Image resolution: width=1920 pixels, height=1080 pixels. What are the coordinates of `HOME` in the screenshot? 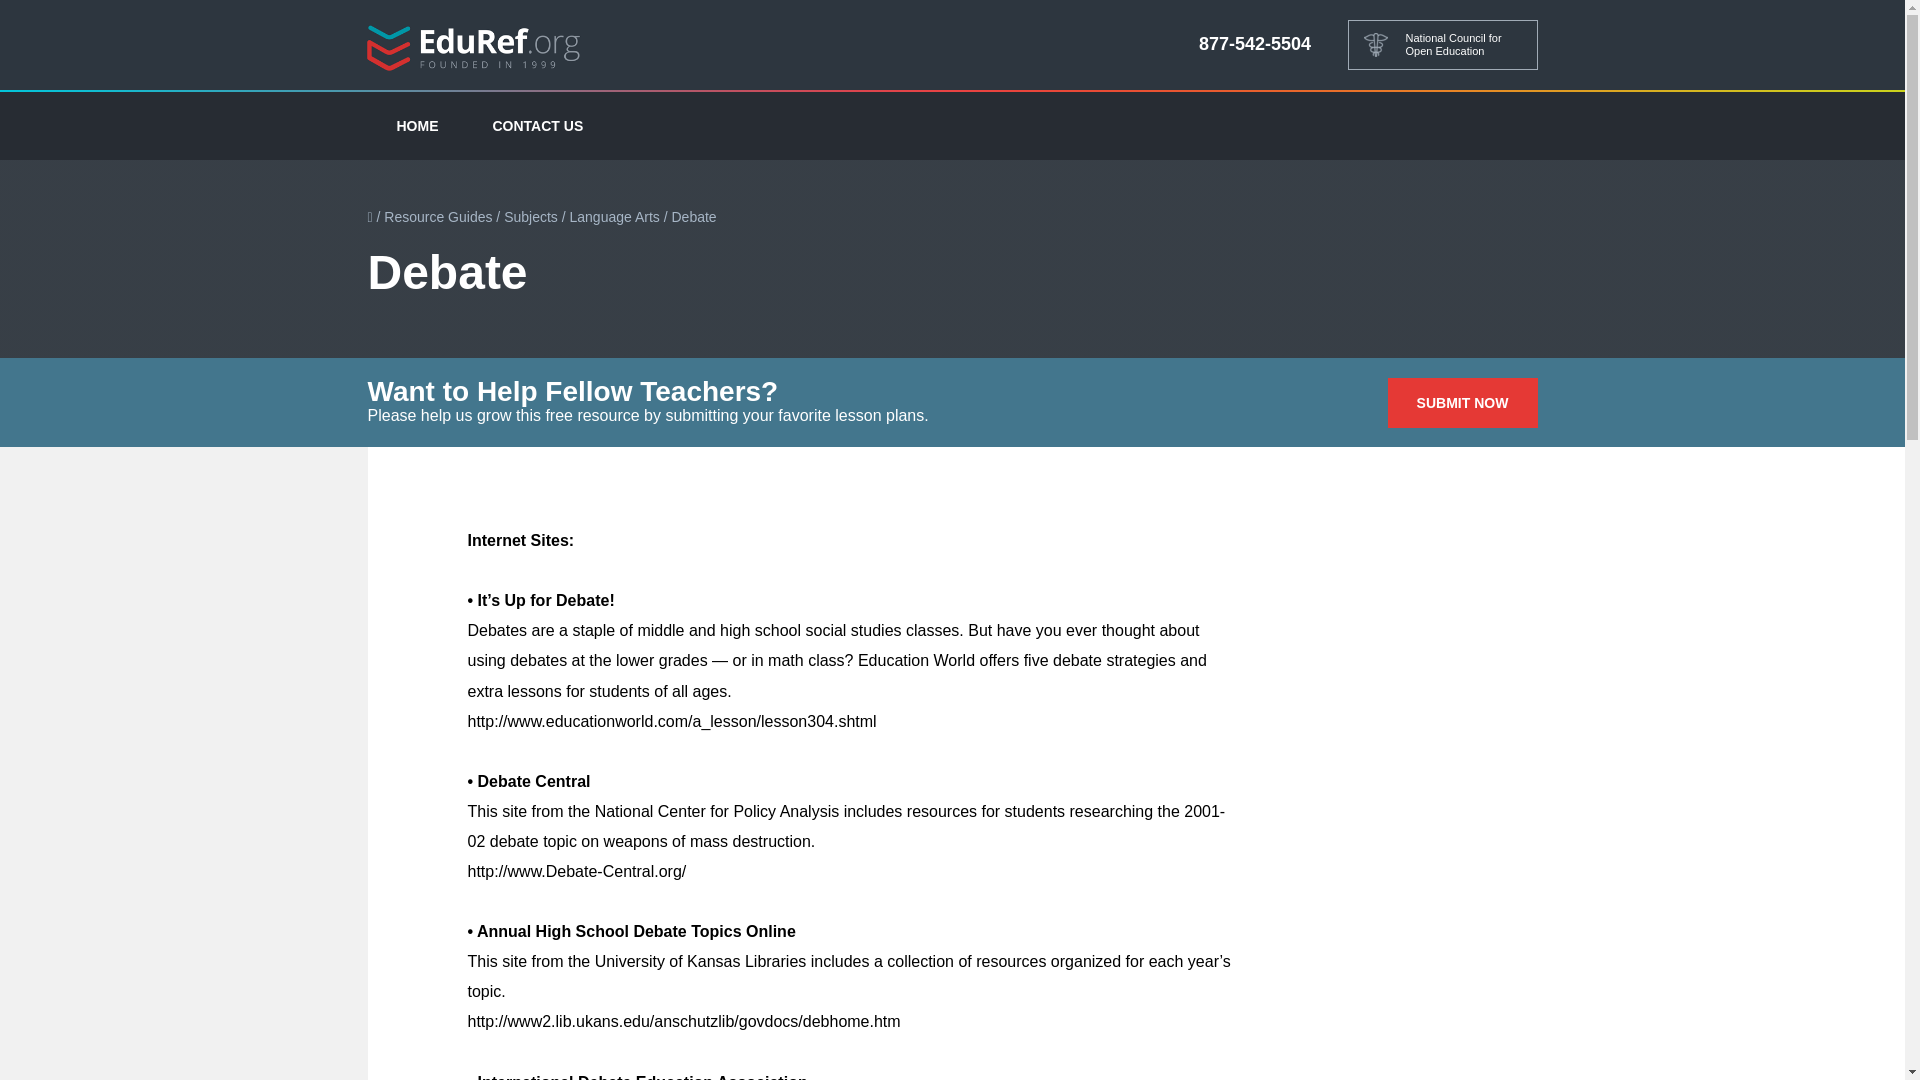 It's located at (418, 125).